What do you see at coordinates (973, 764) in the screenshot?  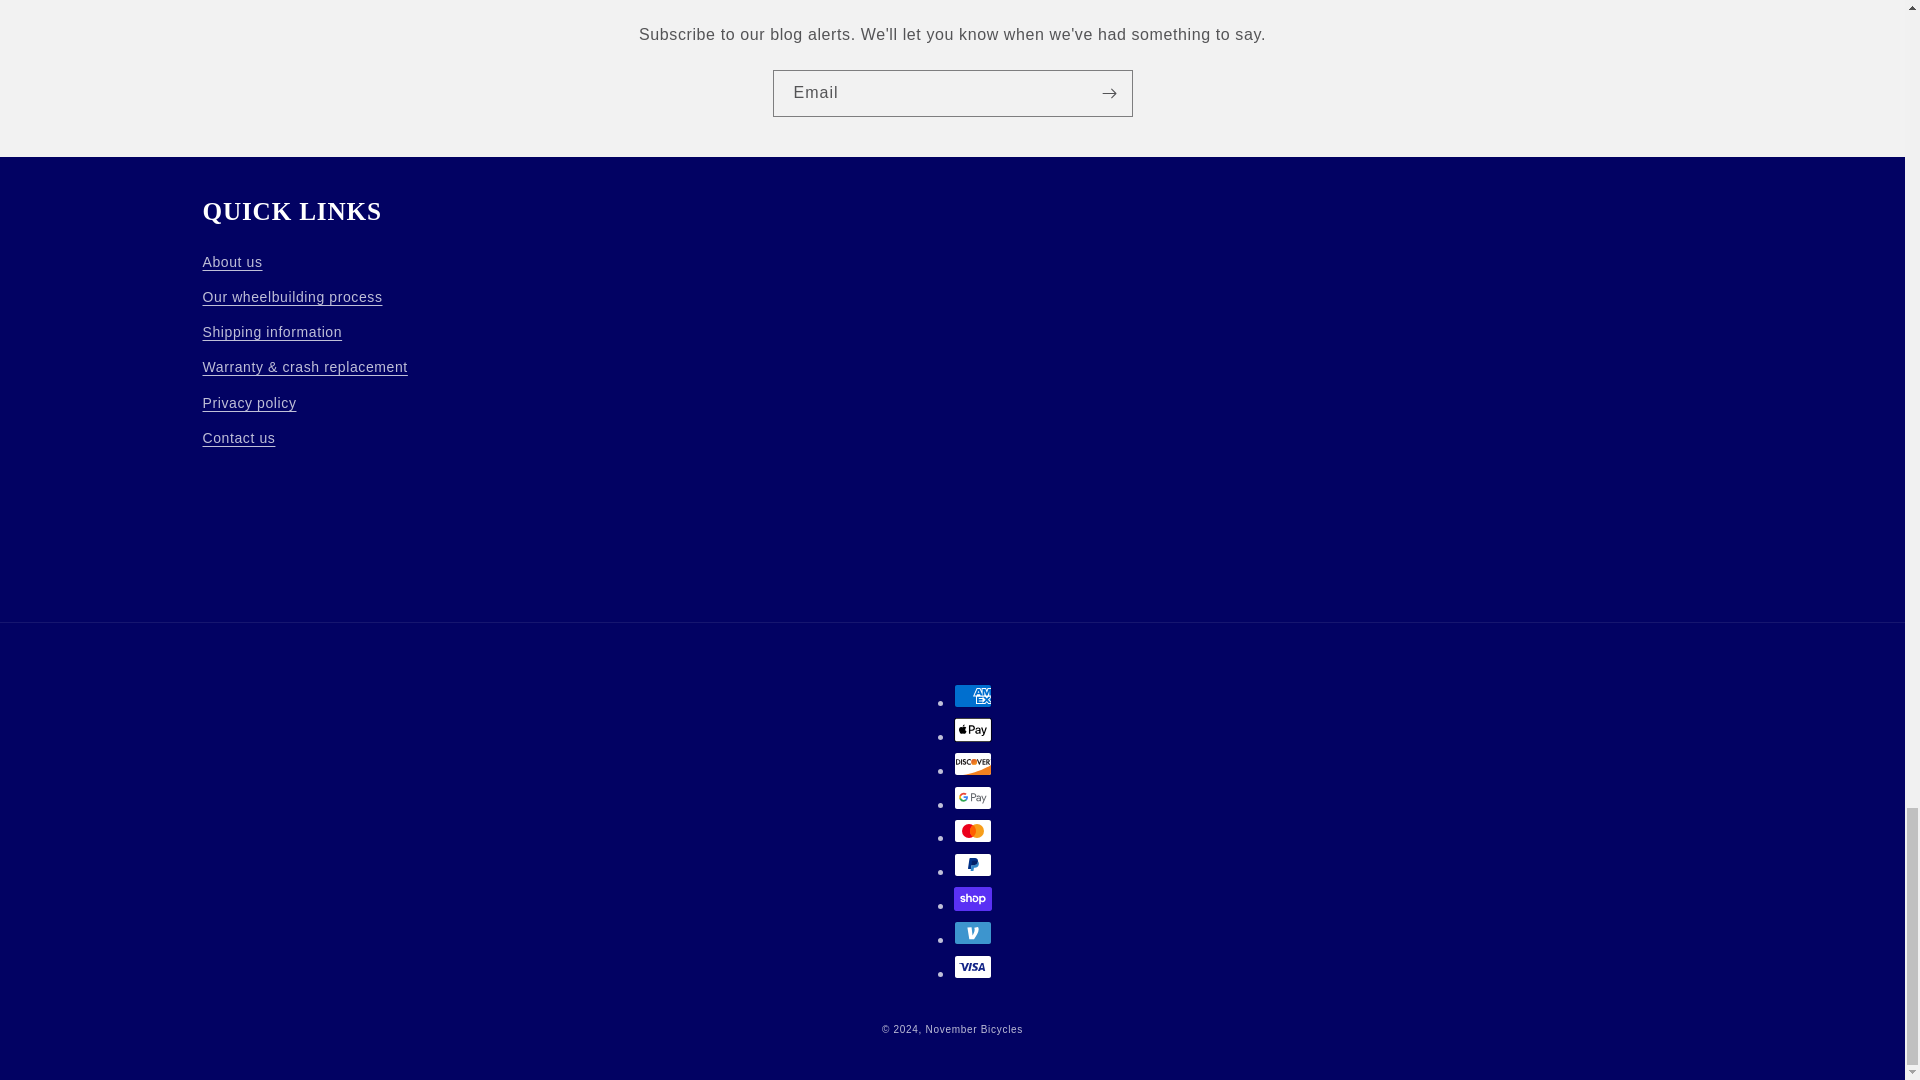 I see `Discover` at bounding box center [973, 764].